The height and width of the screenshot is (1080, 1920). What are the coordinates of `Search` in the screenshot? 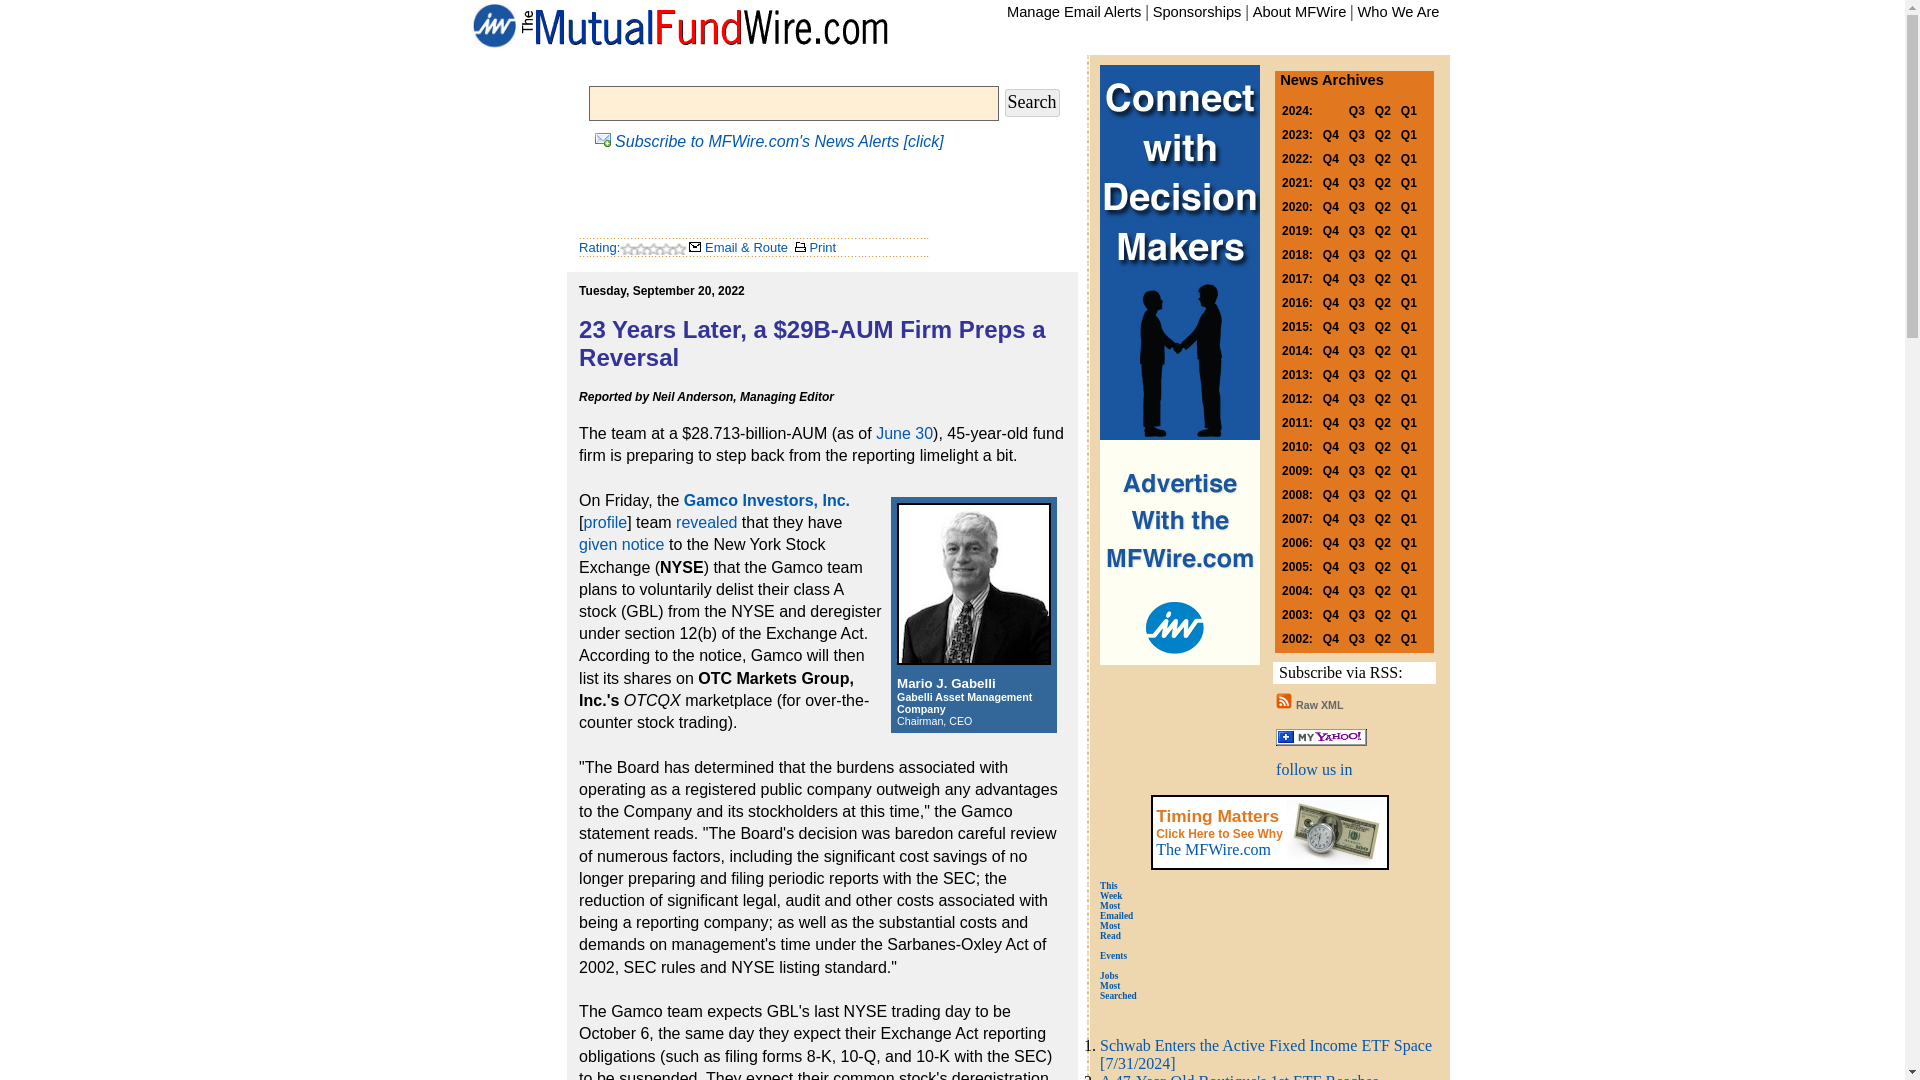 It's located at (1032, 102).